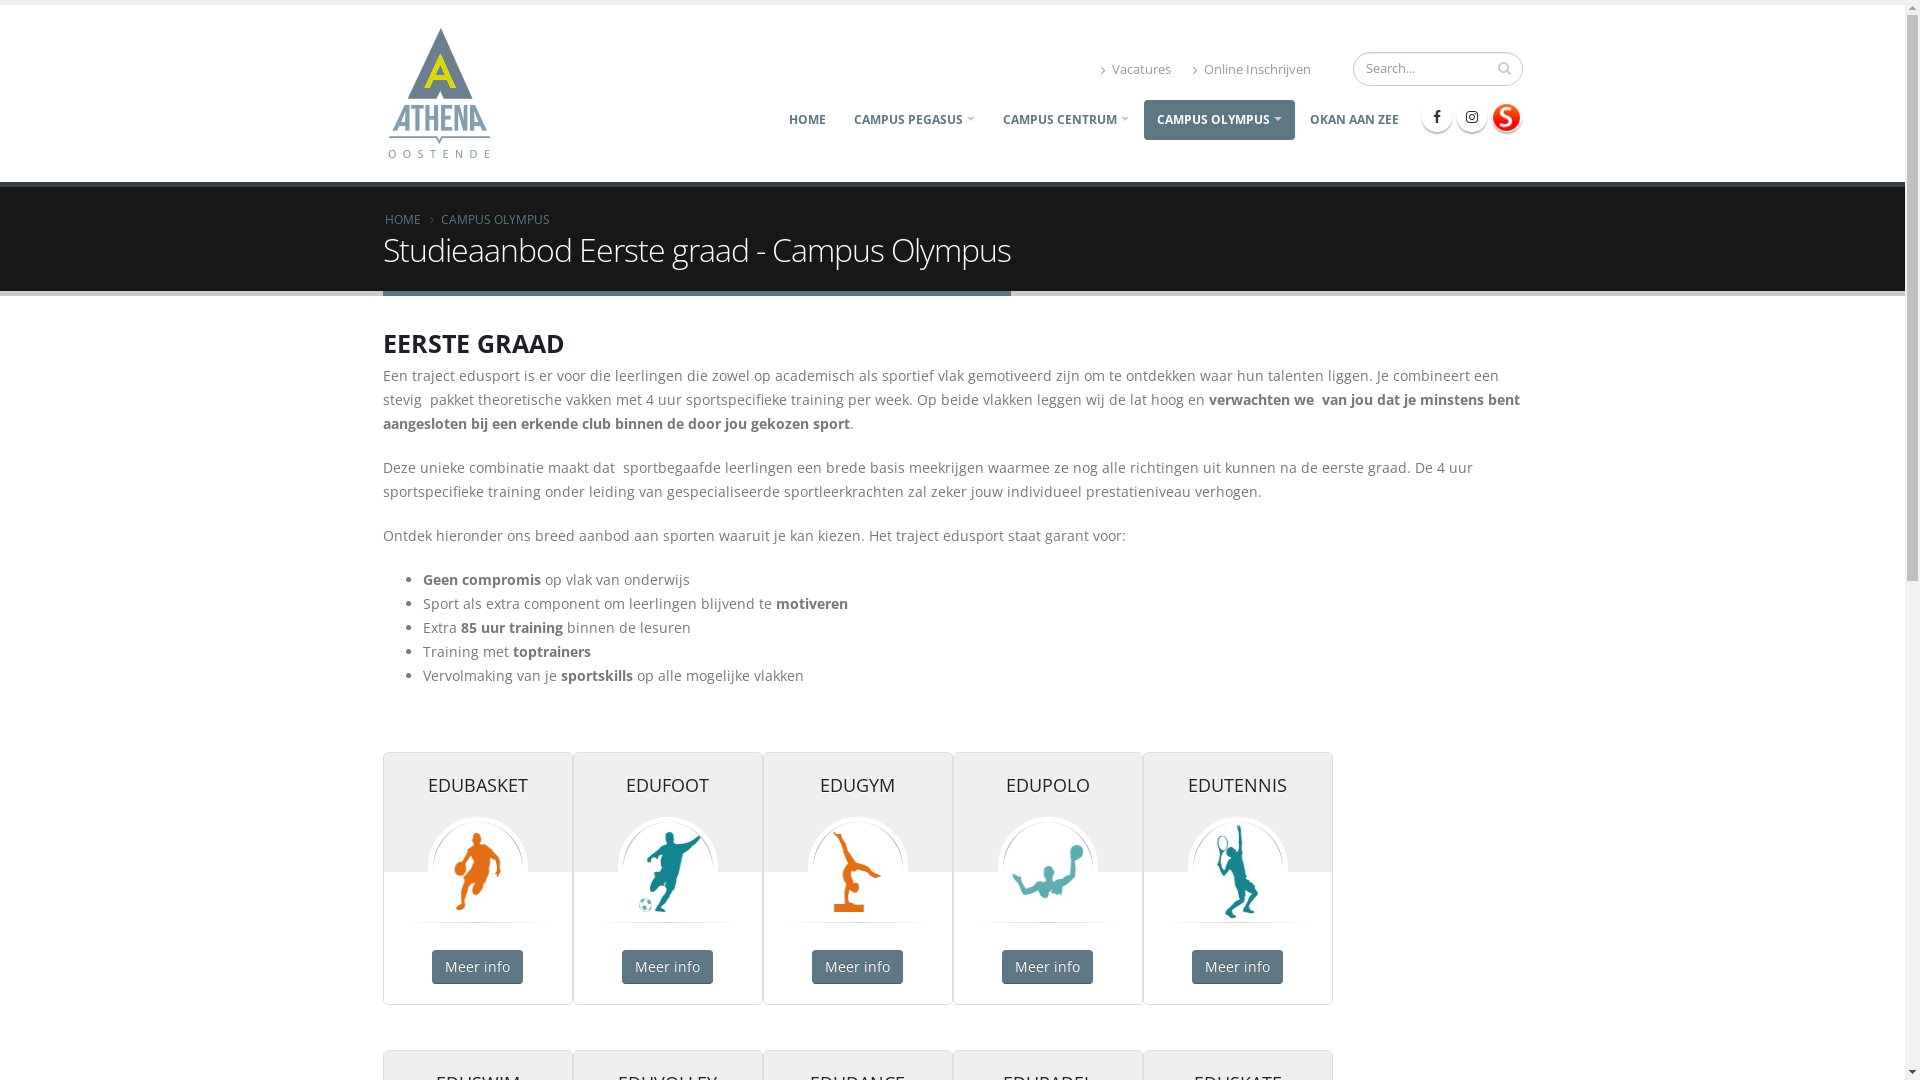 The image size is (1920, 1080). Describe the element at coordinates (1437, 69) in the screenshot. I see `Enter the terms you wish to search for.` at that location.